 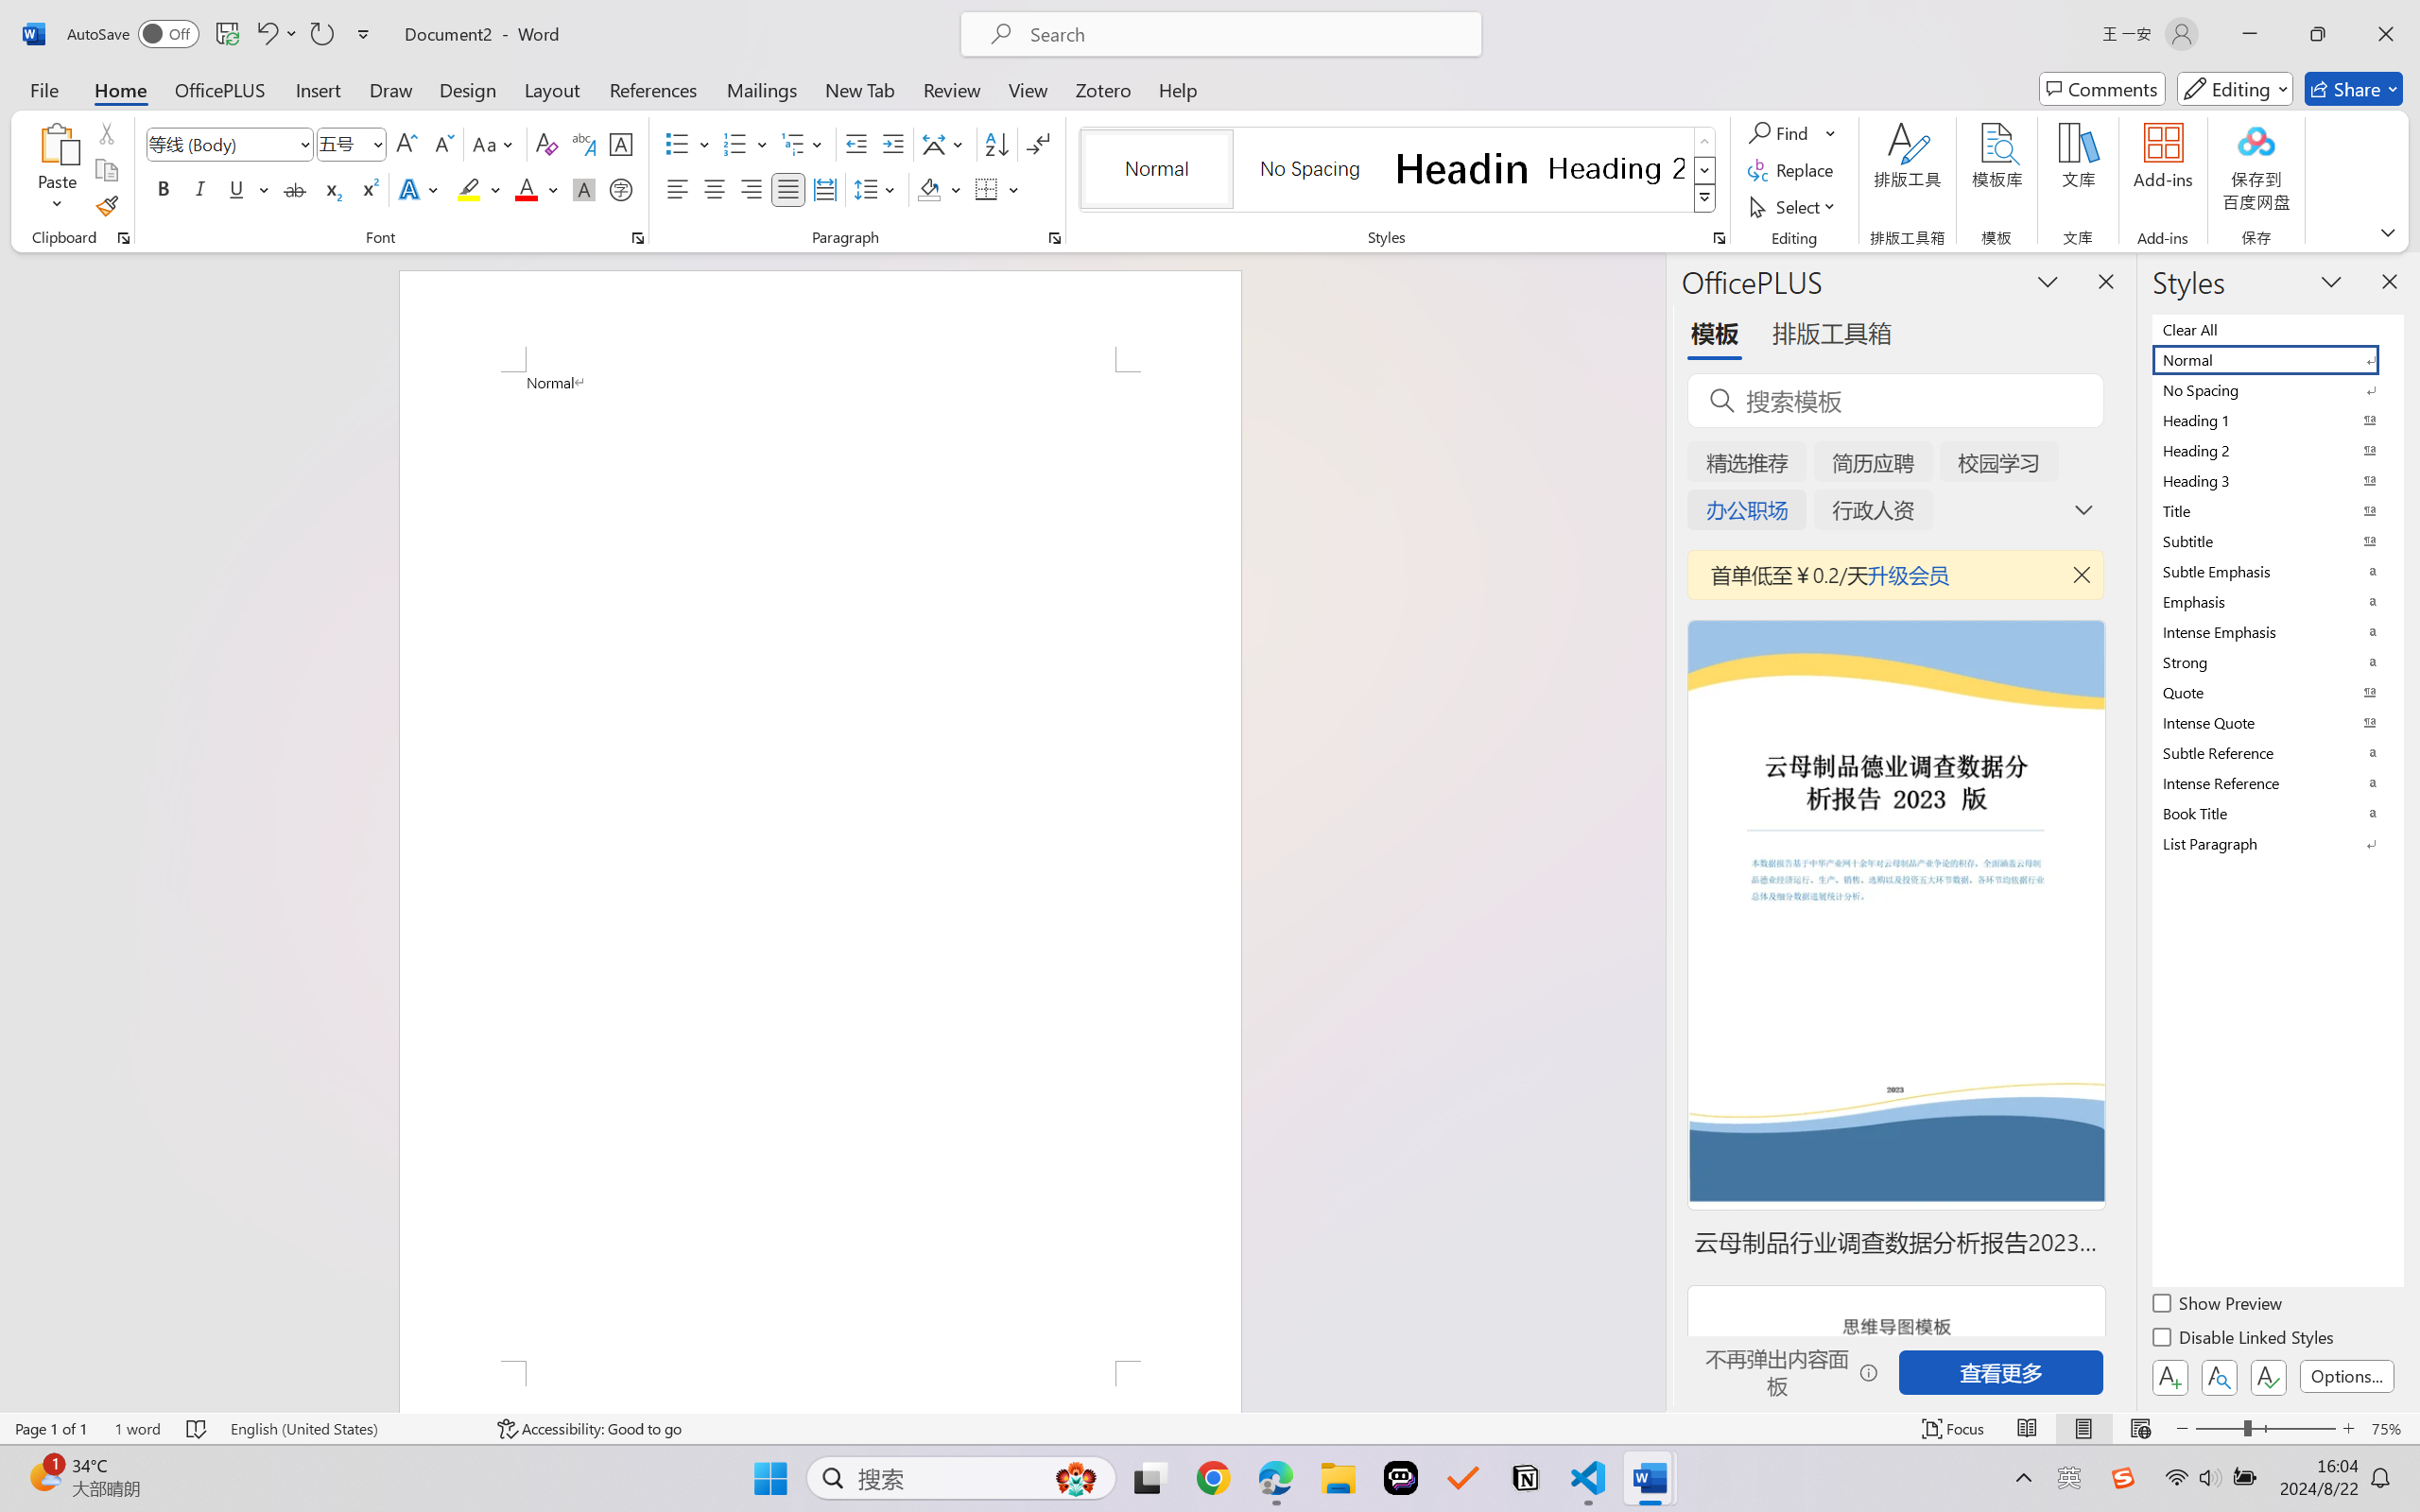 I want to click on Zoom In, so click(x=2349, y=1429).